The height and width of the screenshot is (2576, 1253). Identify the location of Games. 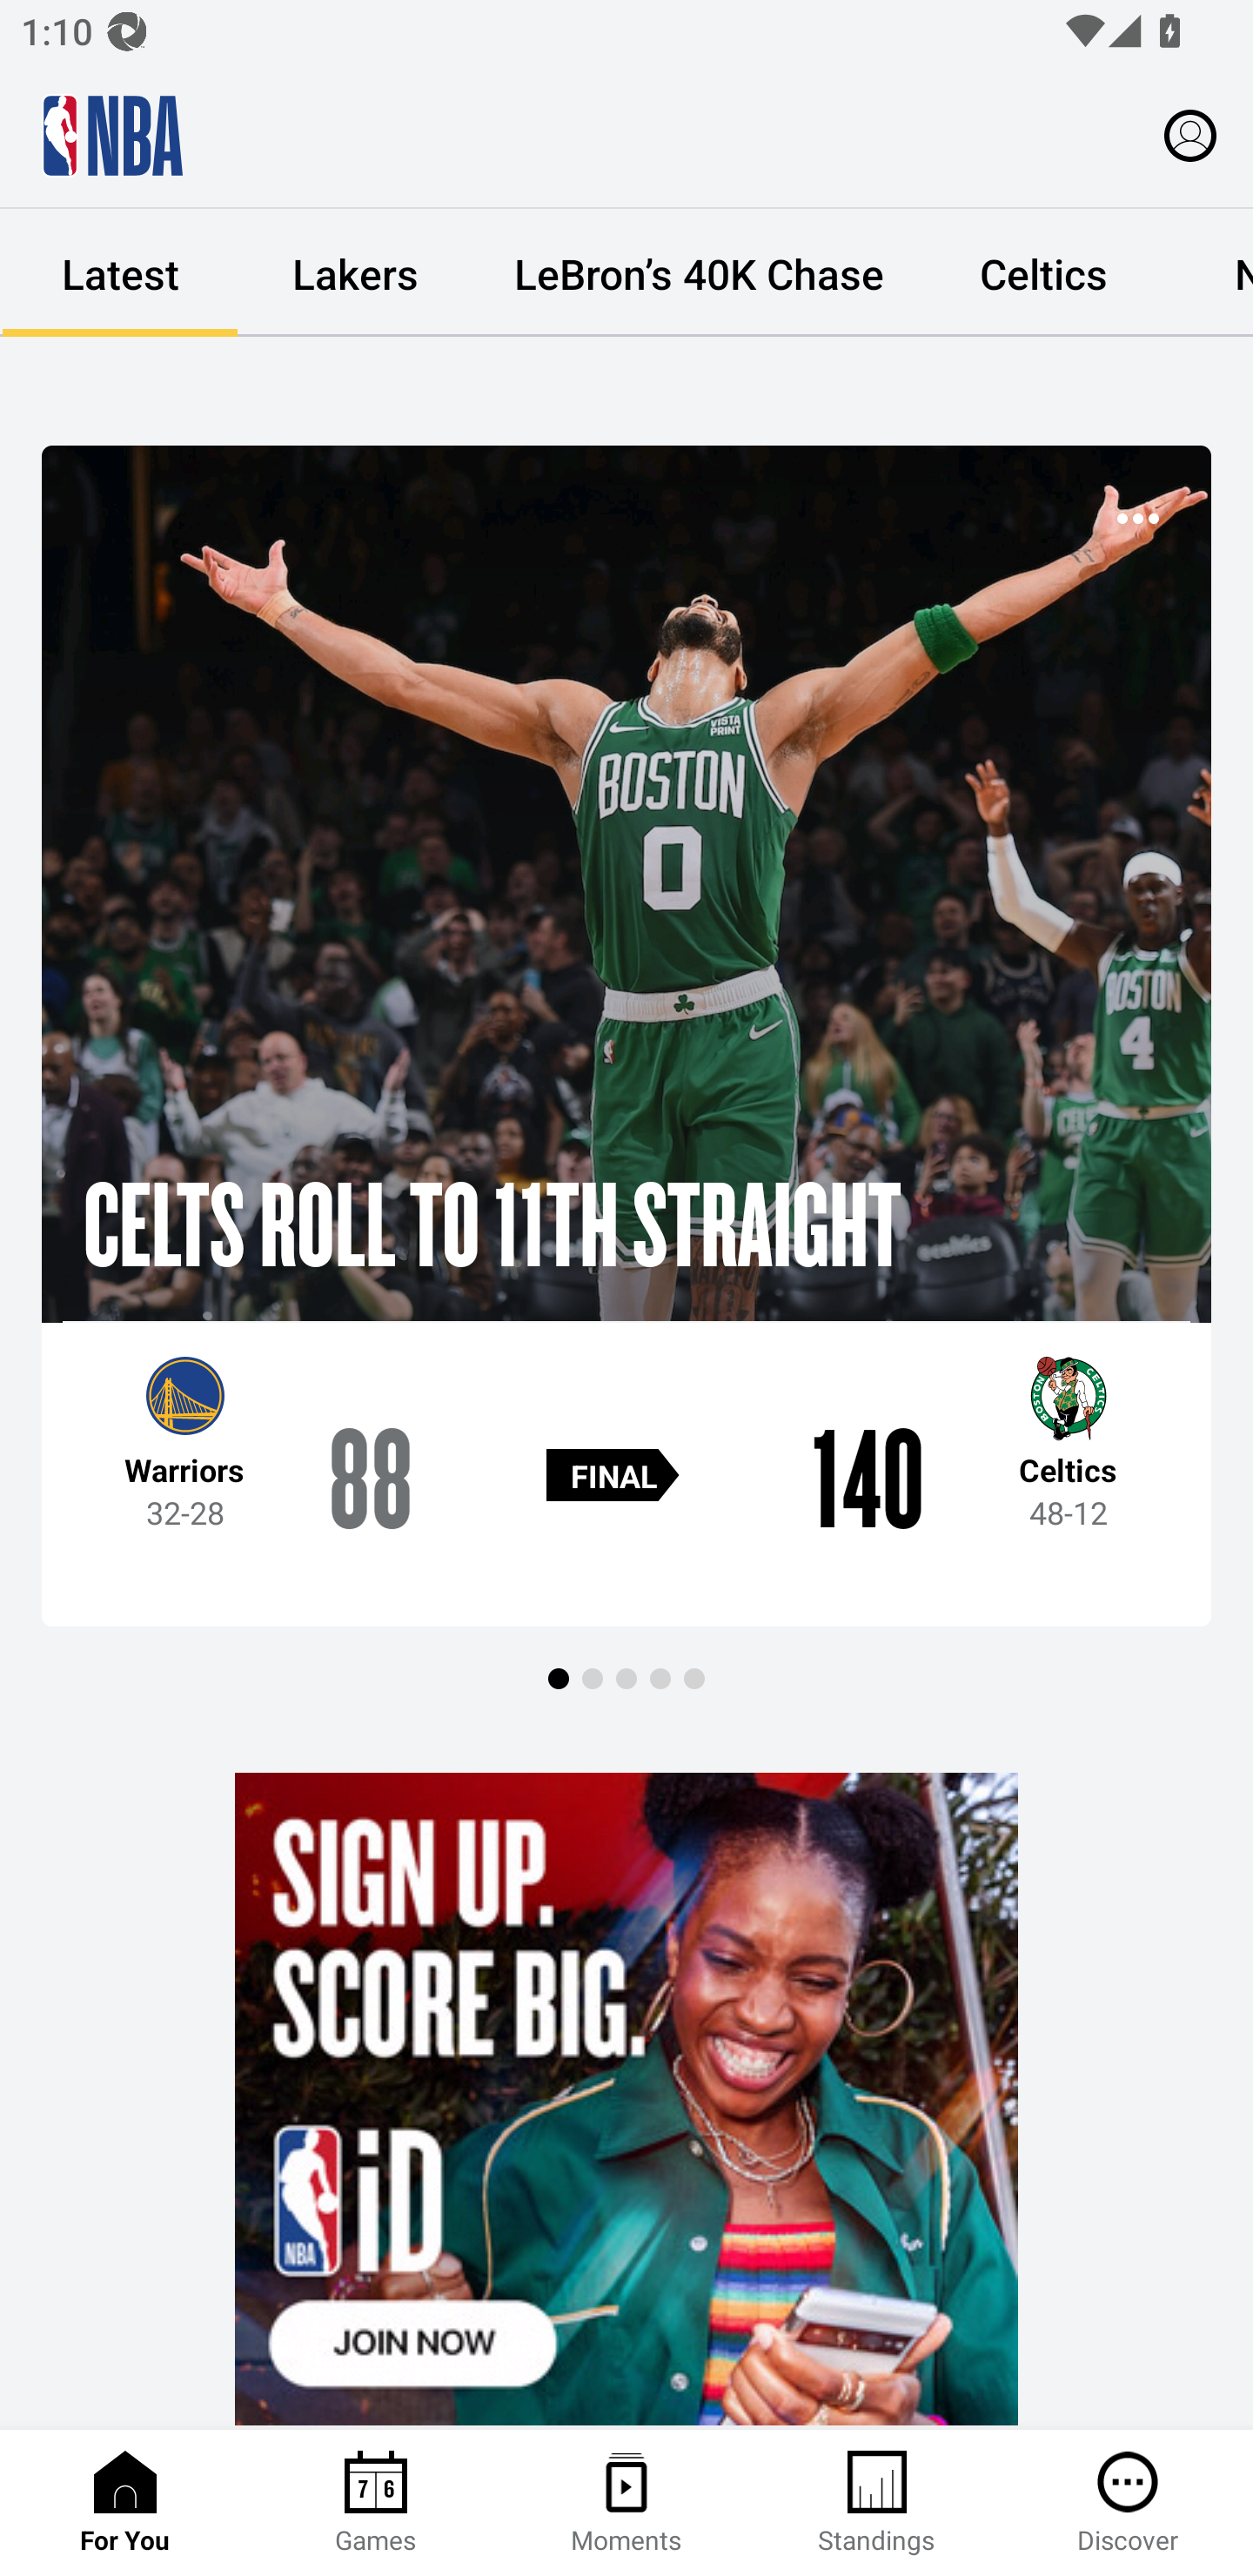
(376, 2503).